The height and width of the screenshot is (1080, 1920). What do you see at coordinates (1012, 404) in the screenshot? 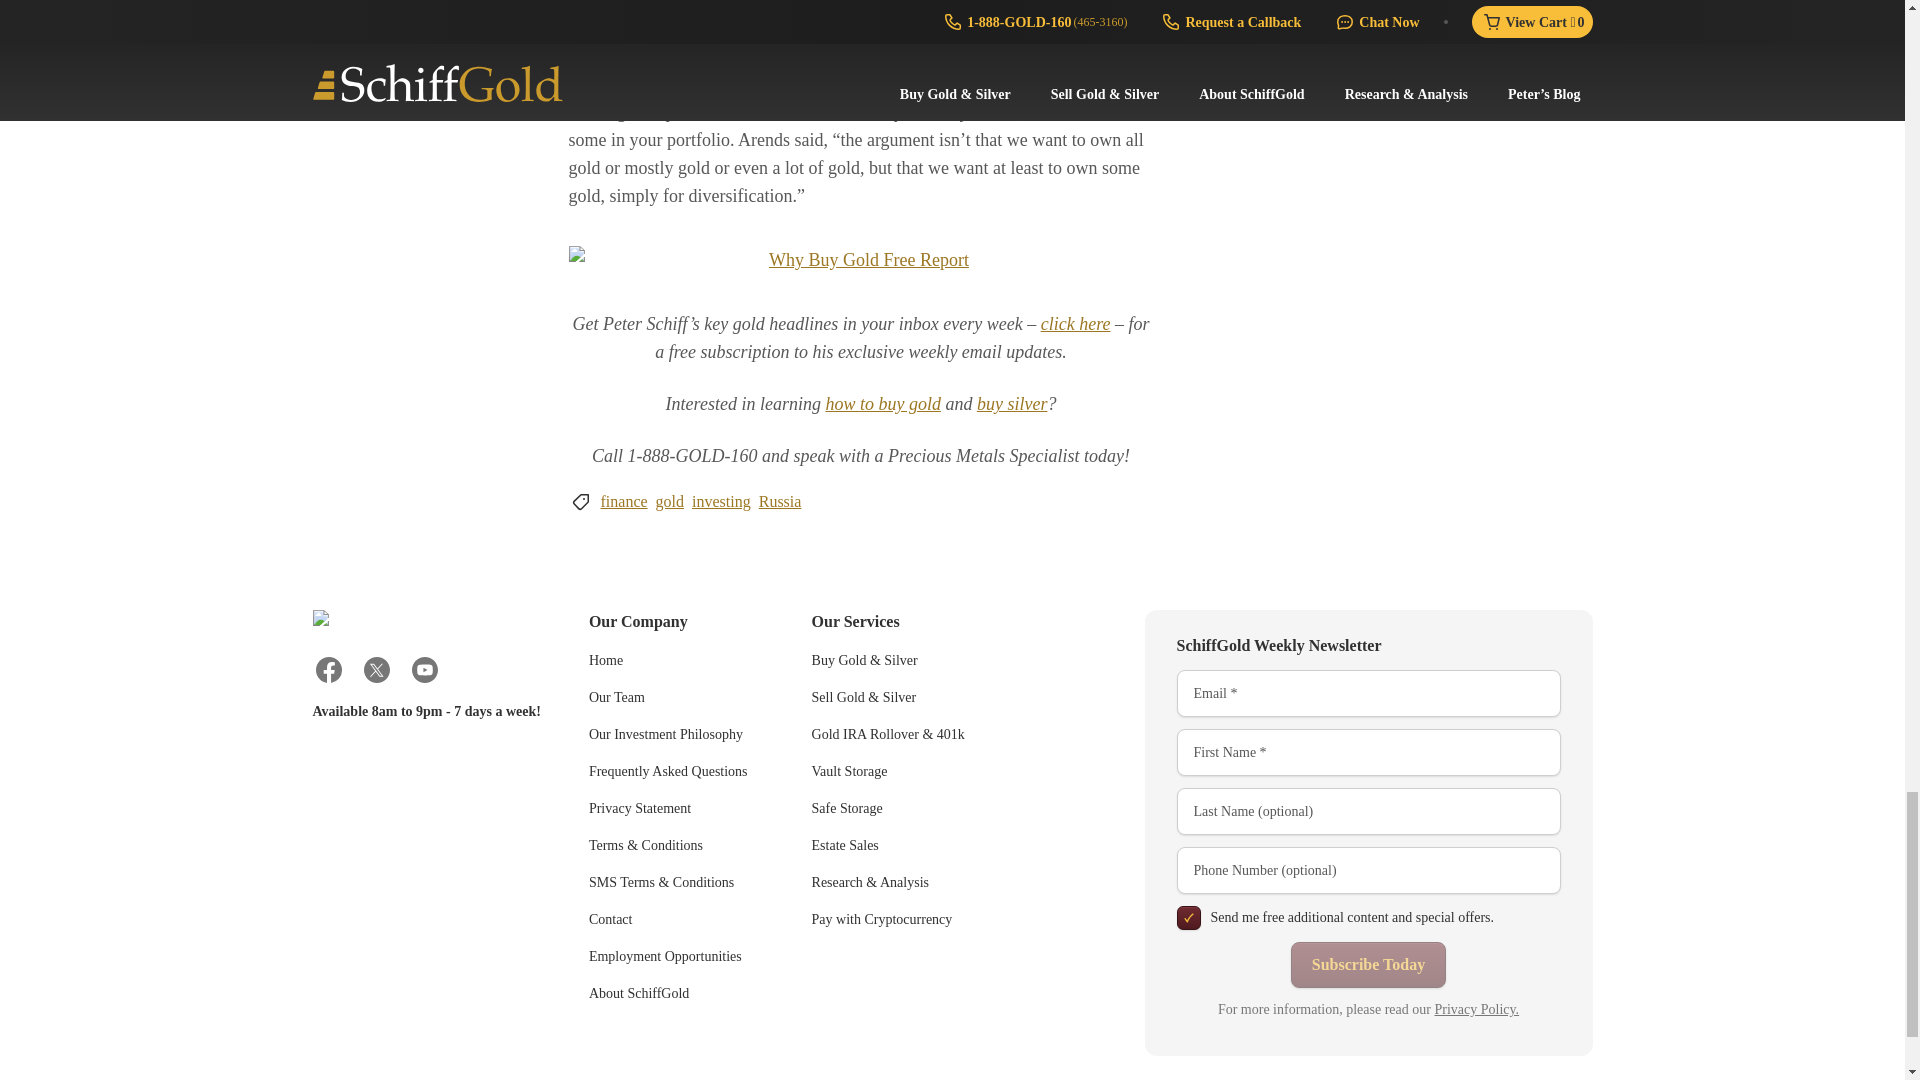
I see `buy silver` at bounding box center [1012, 404].